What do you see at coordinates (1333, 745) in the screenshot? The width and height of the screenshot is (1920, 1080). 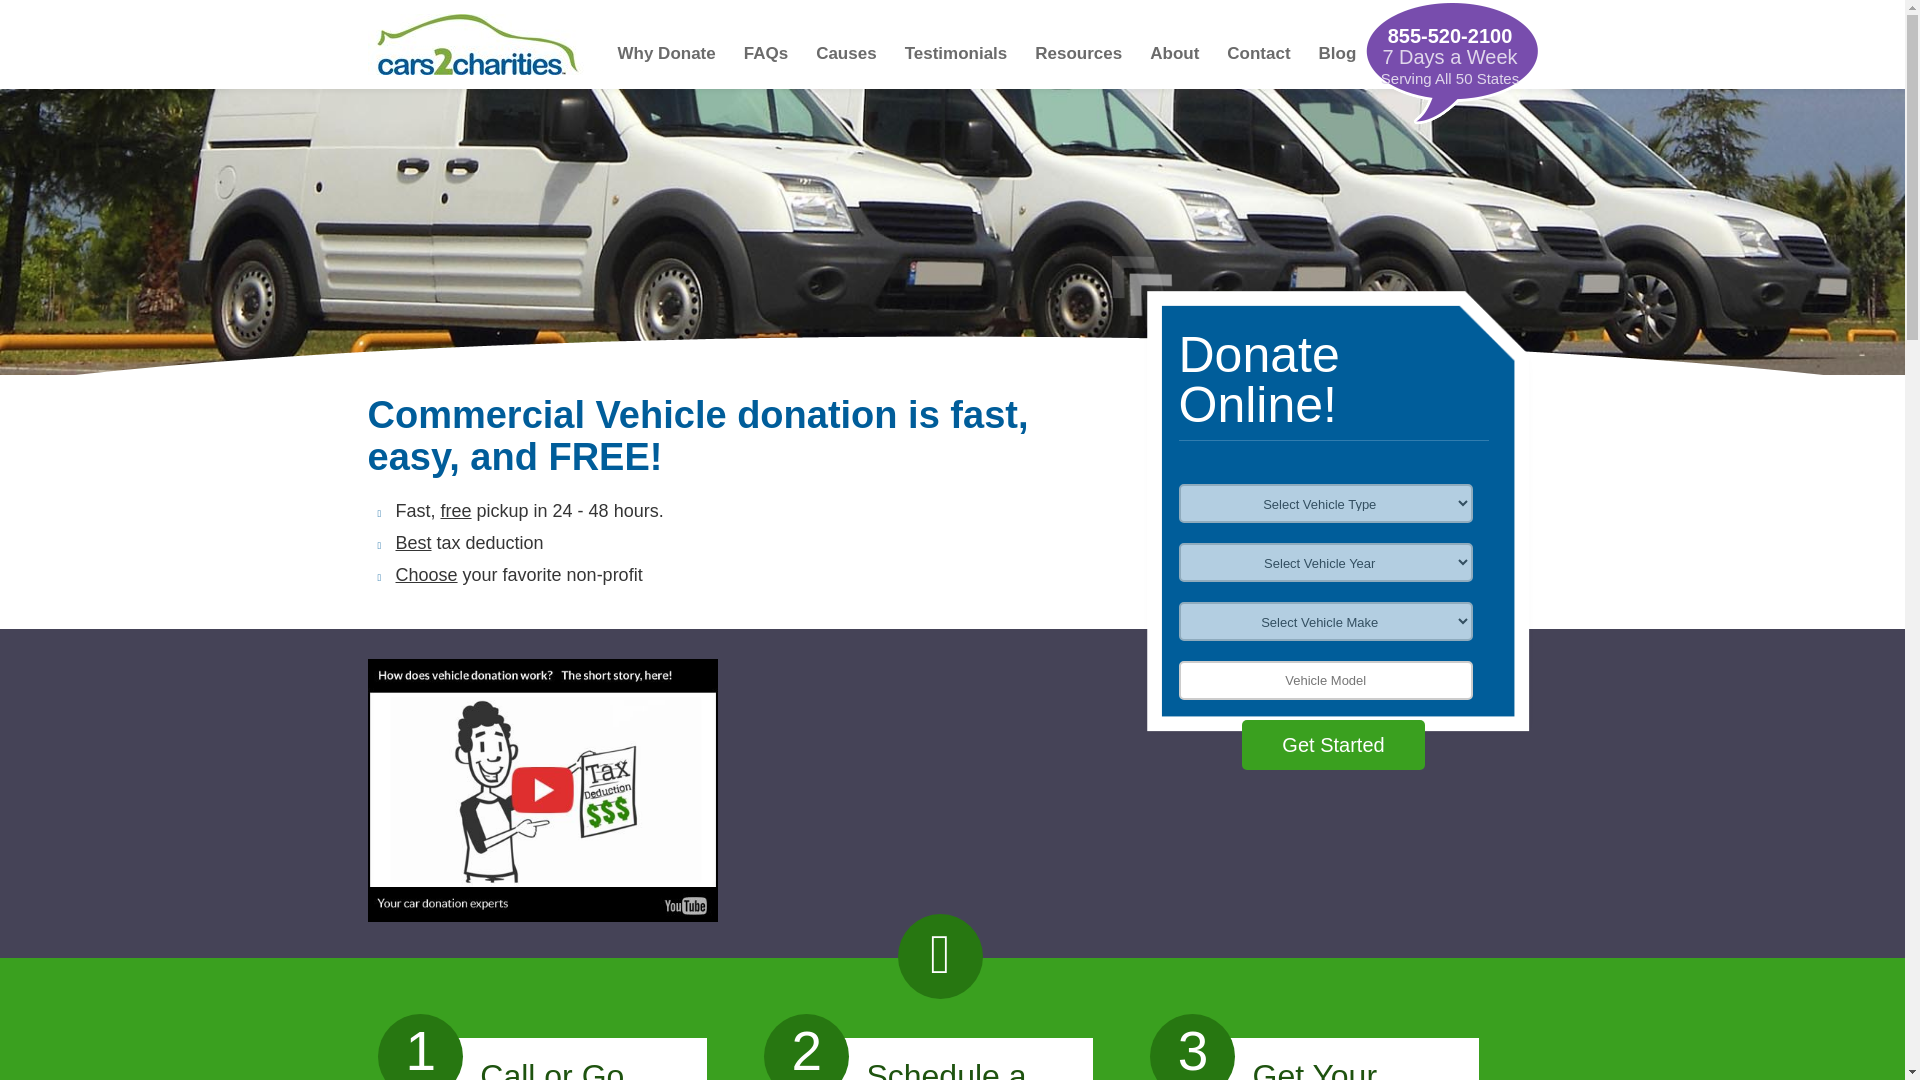 I see `Get Started` at bounding box center [1333, 745].